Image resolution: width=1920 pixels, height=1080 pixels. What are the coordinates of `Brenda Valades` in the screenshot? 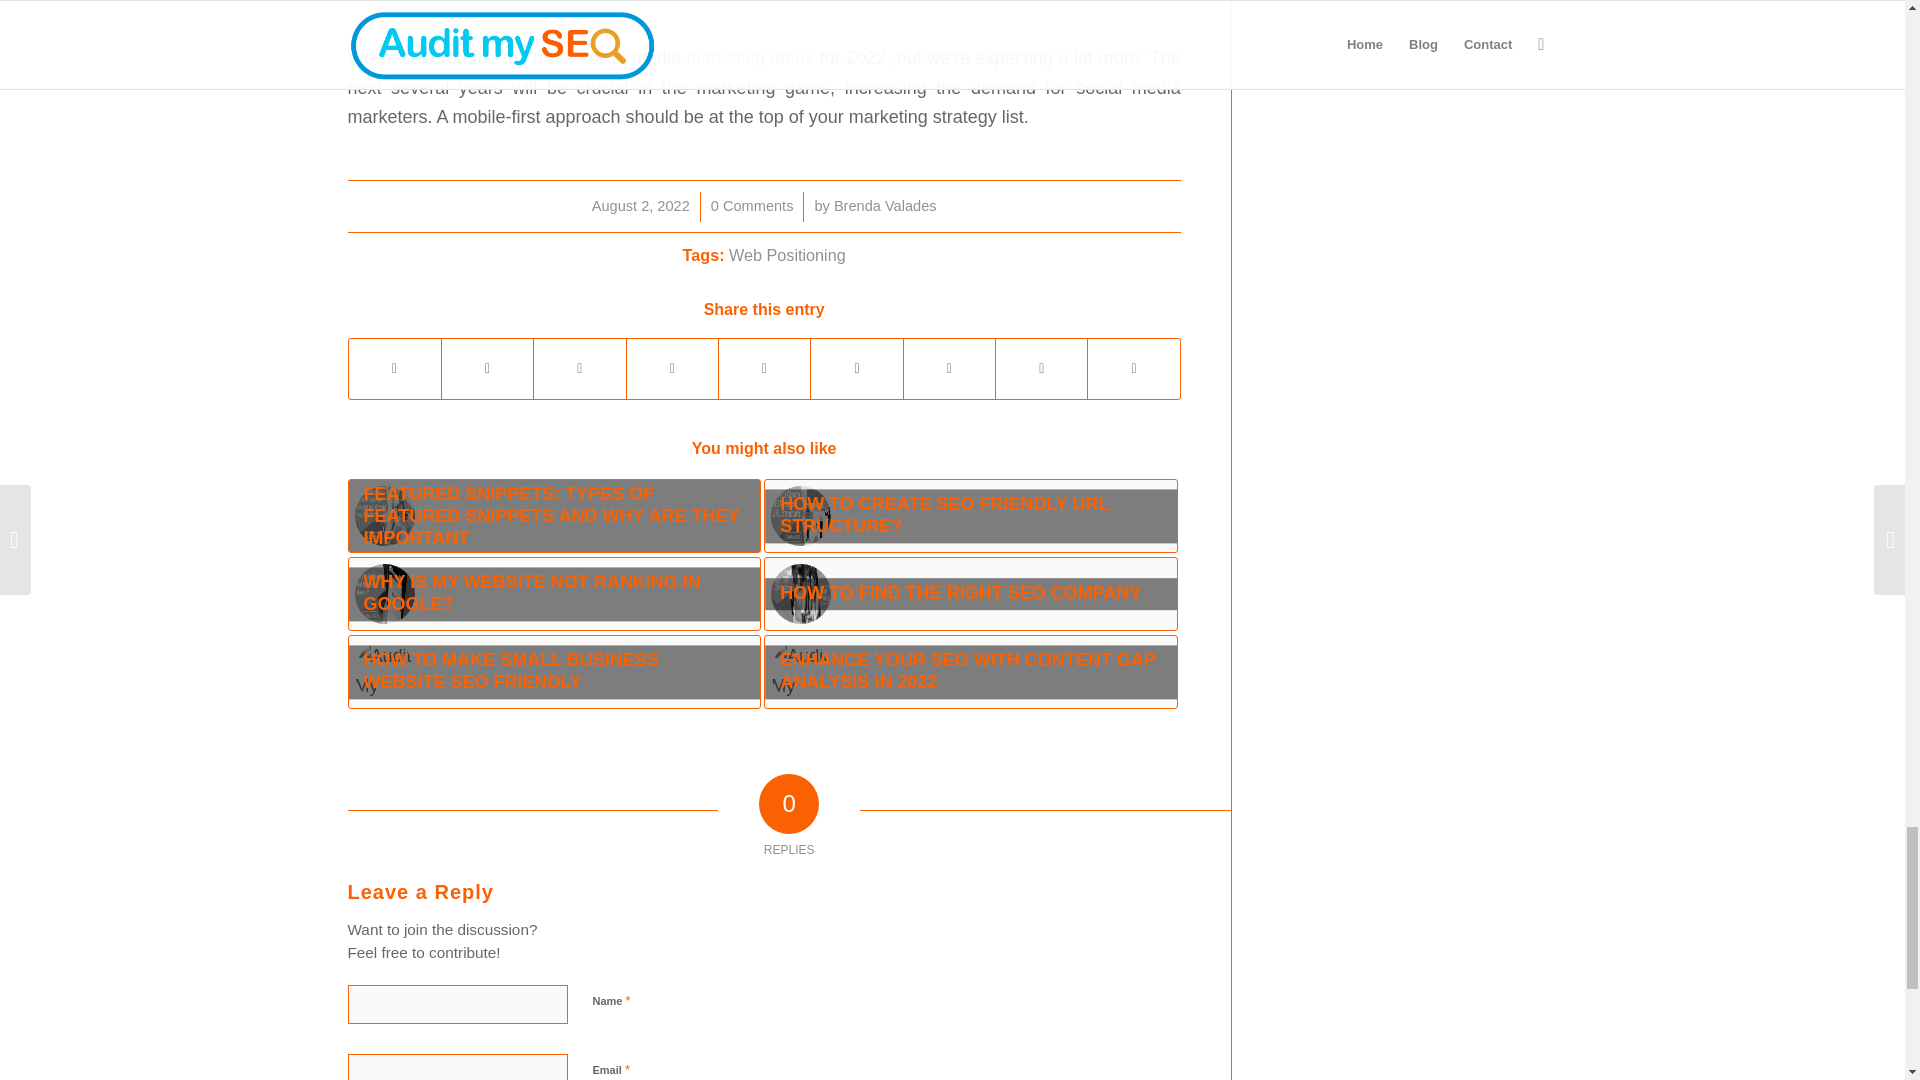 It's located at (884, 205).